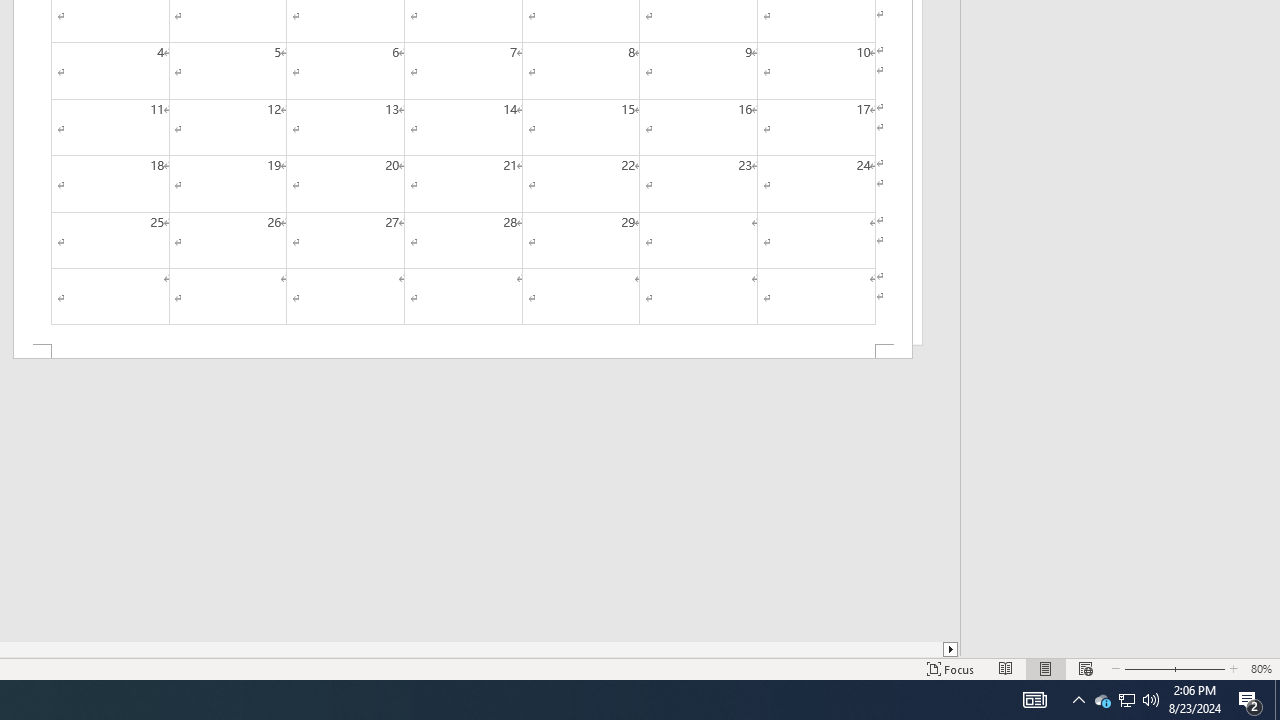 This screenshot has width=1280, height=720. I want to click on Column right, so click(952, 649).